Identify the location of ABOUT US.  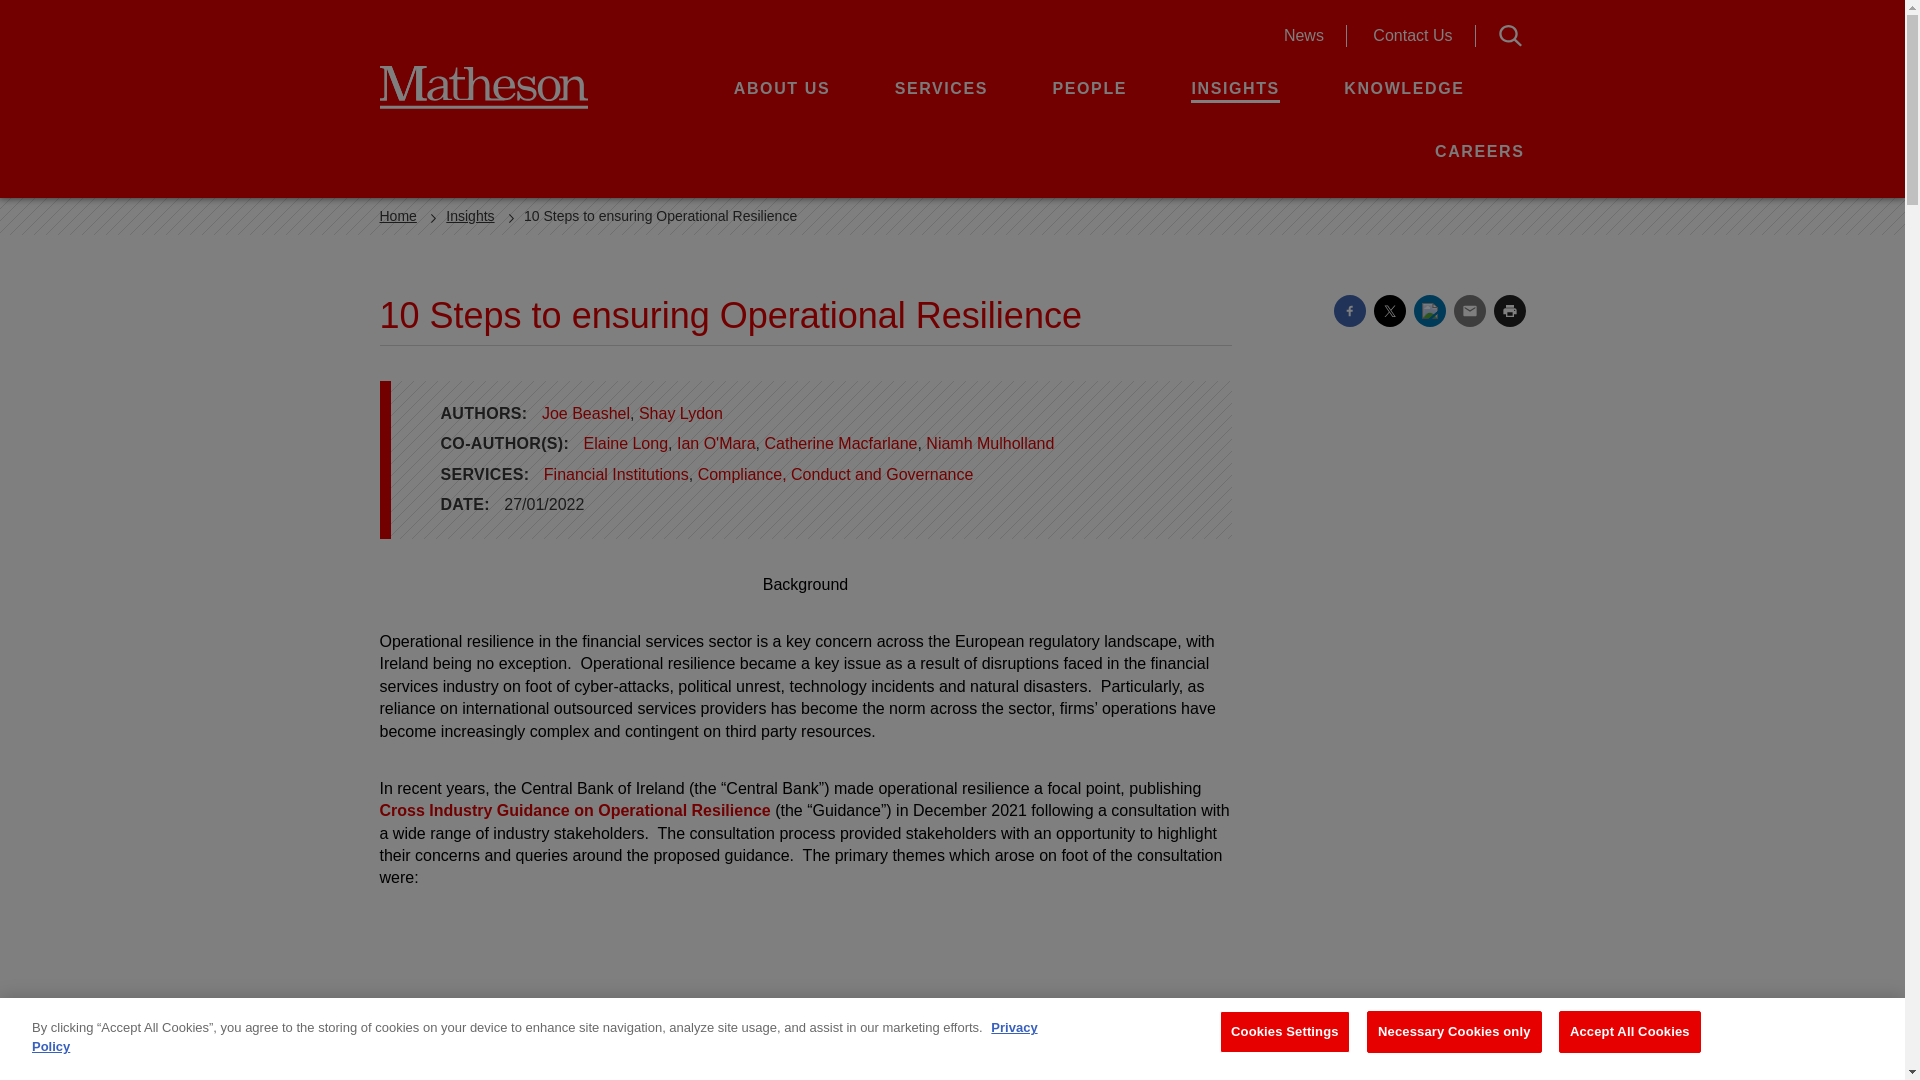
(781, 88).